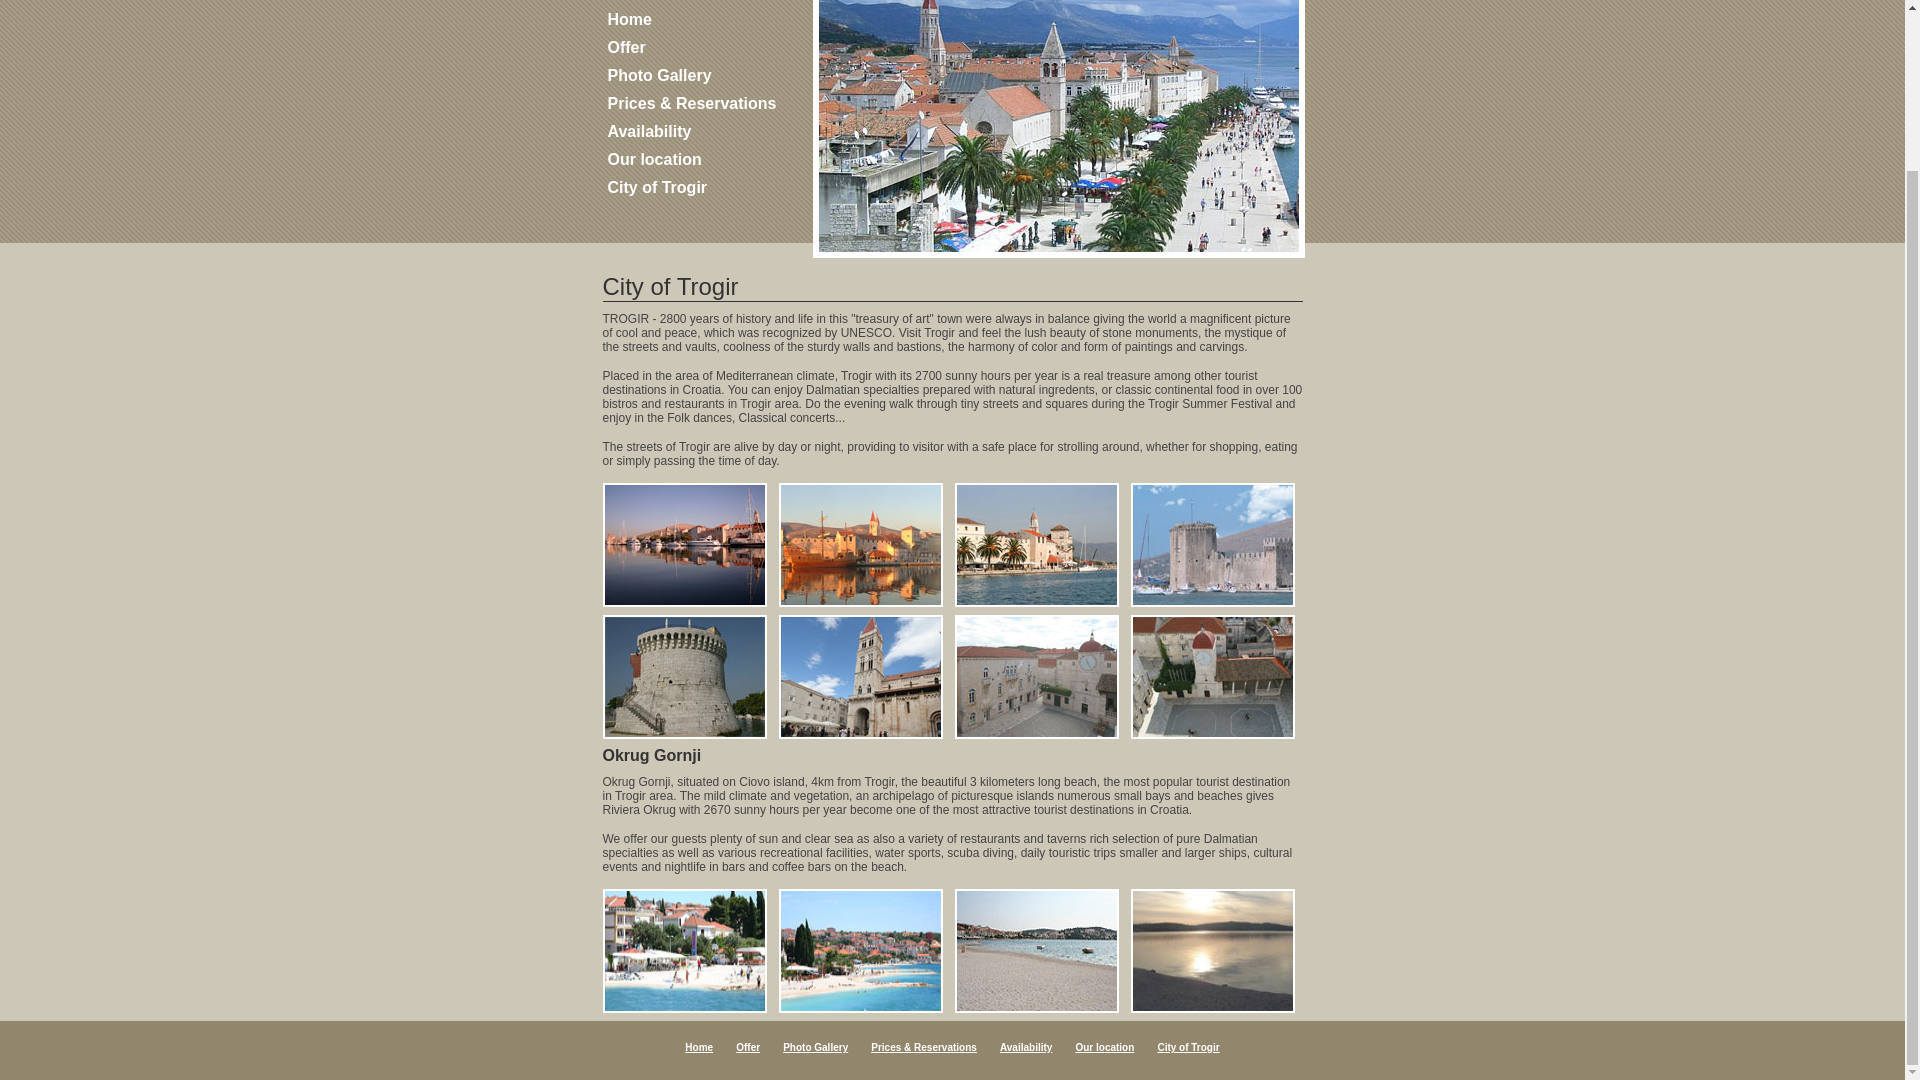 The image size is (1920, 1080). What do you see at coordinates (658, 187) in the screenshot?
I see `City of Trogir` at bounding box center [658, 187].